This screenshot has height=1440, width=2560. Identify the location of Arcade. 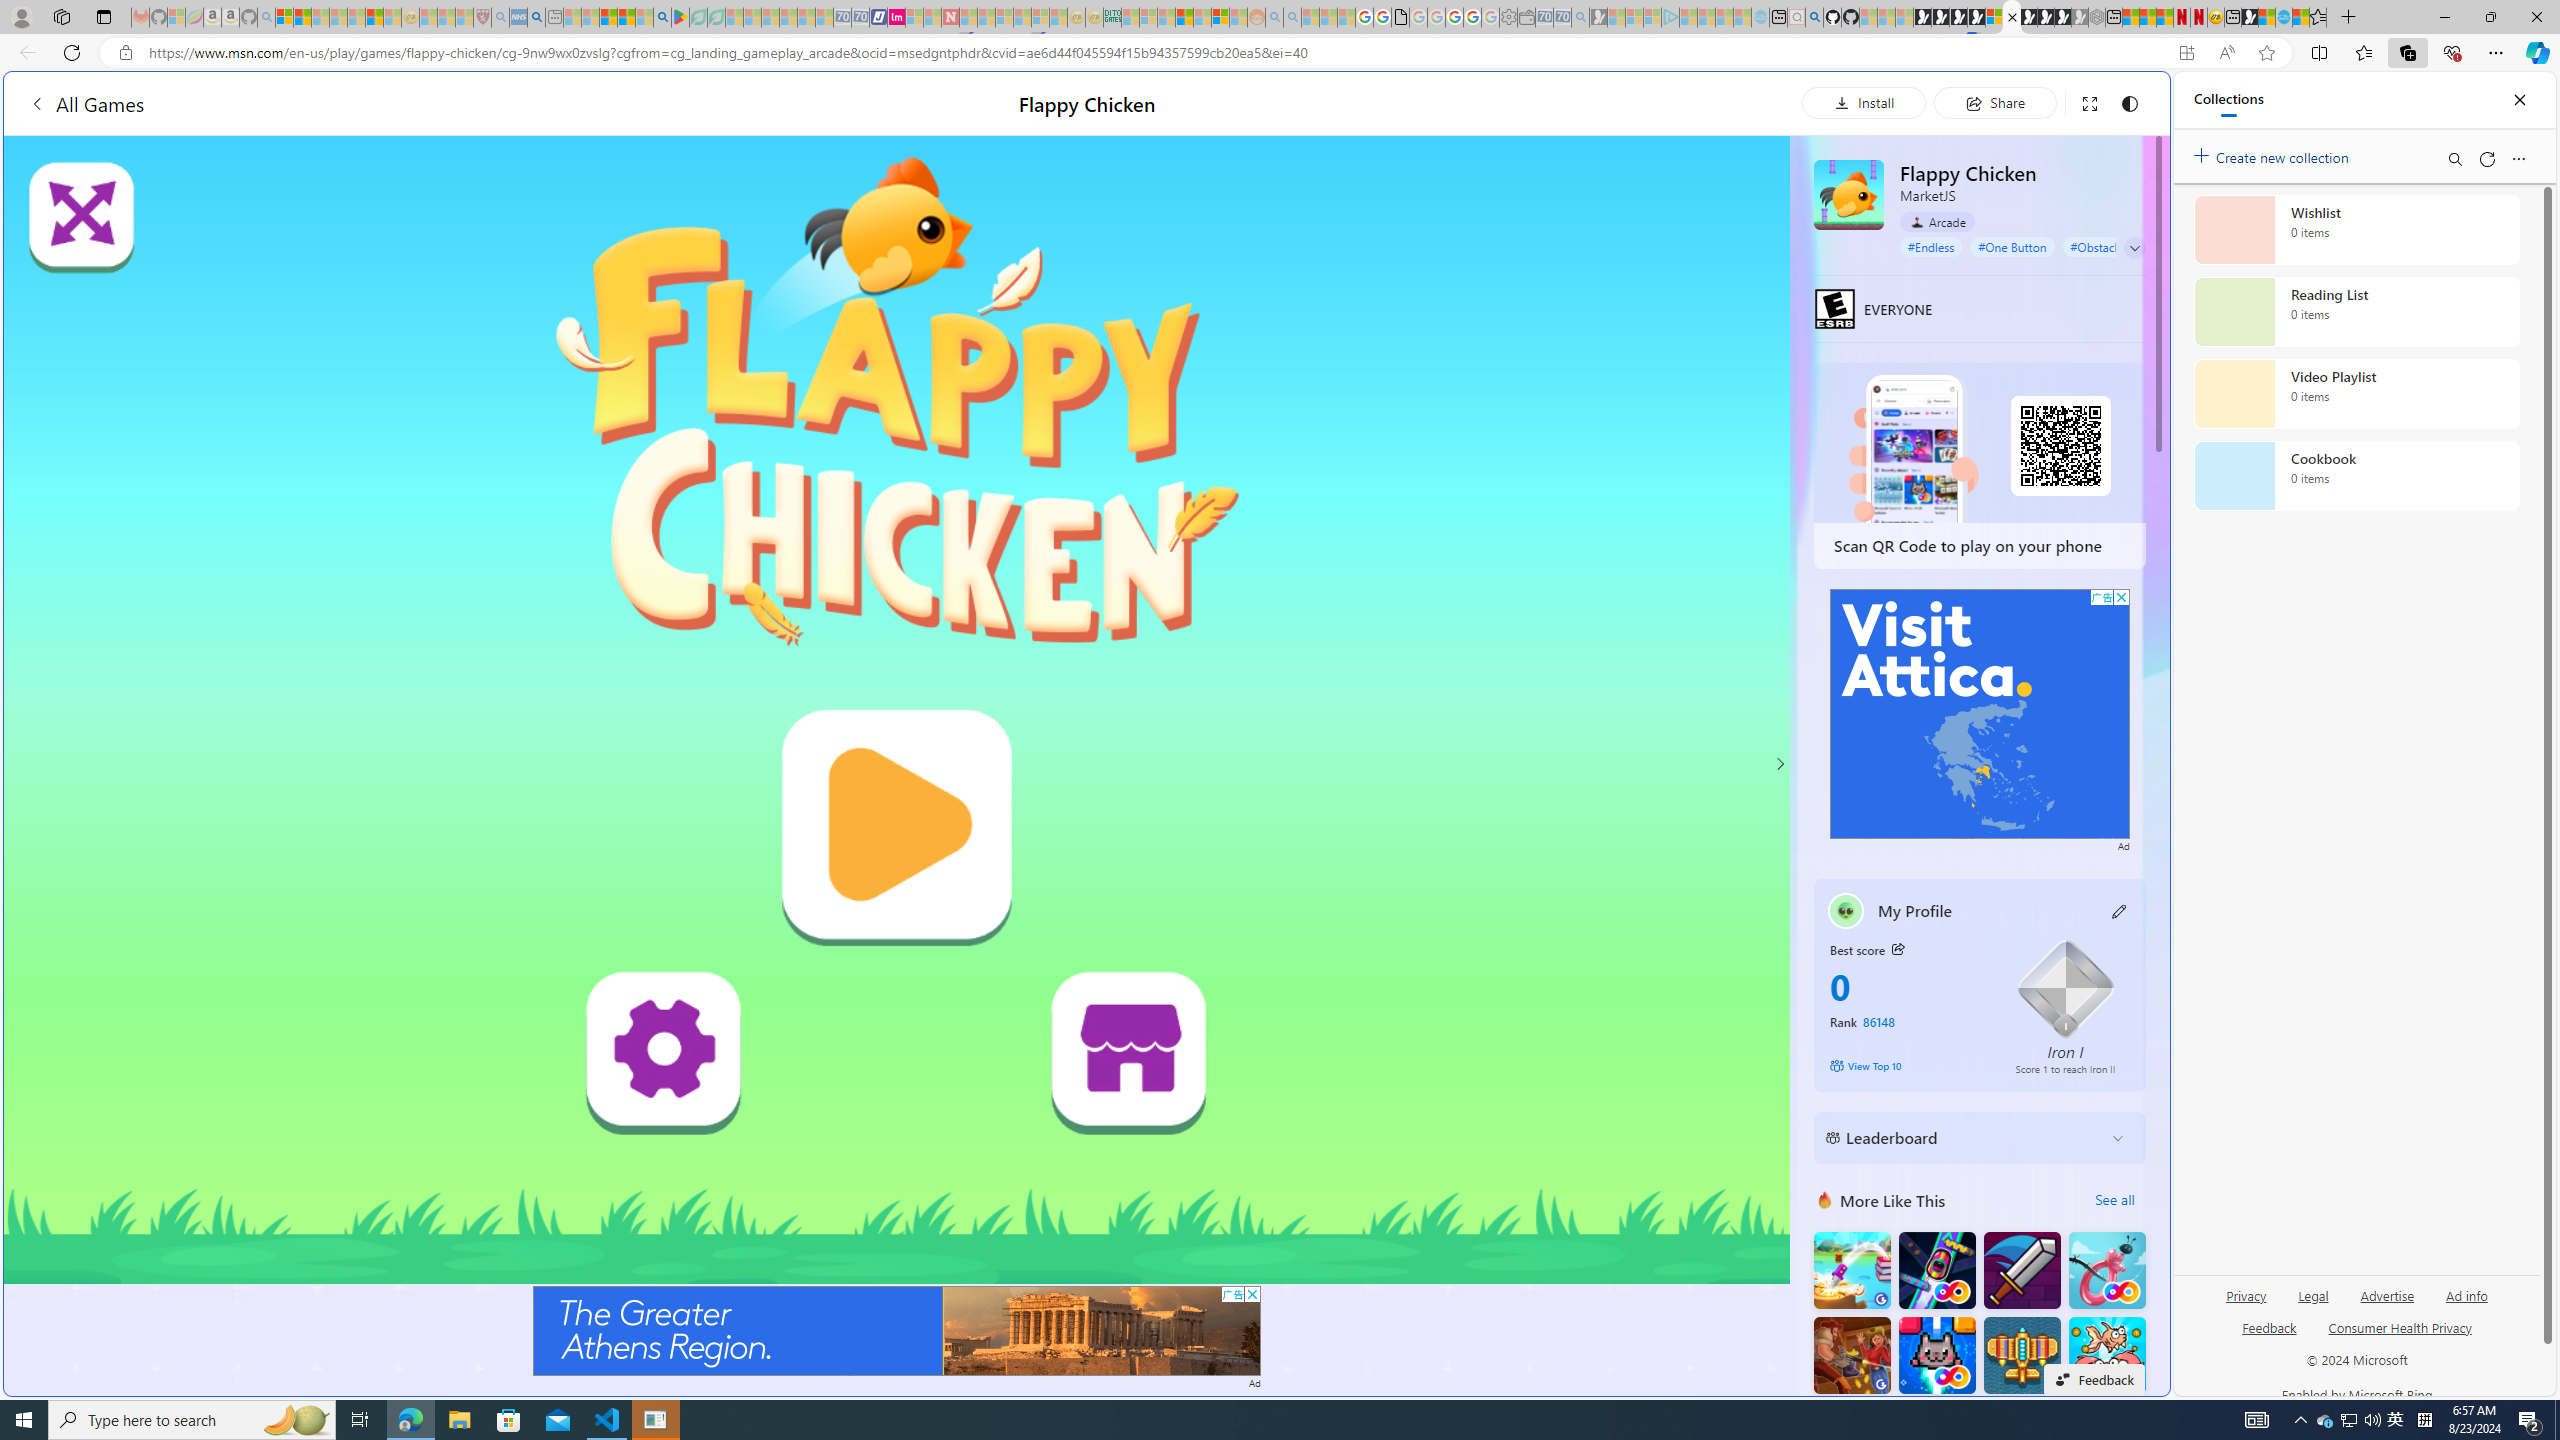
(1936, 221).